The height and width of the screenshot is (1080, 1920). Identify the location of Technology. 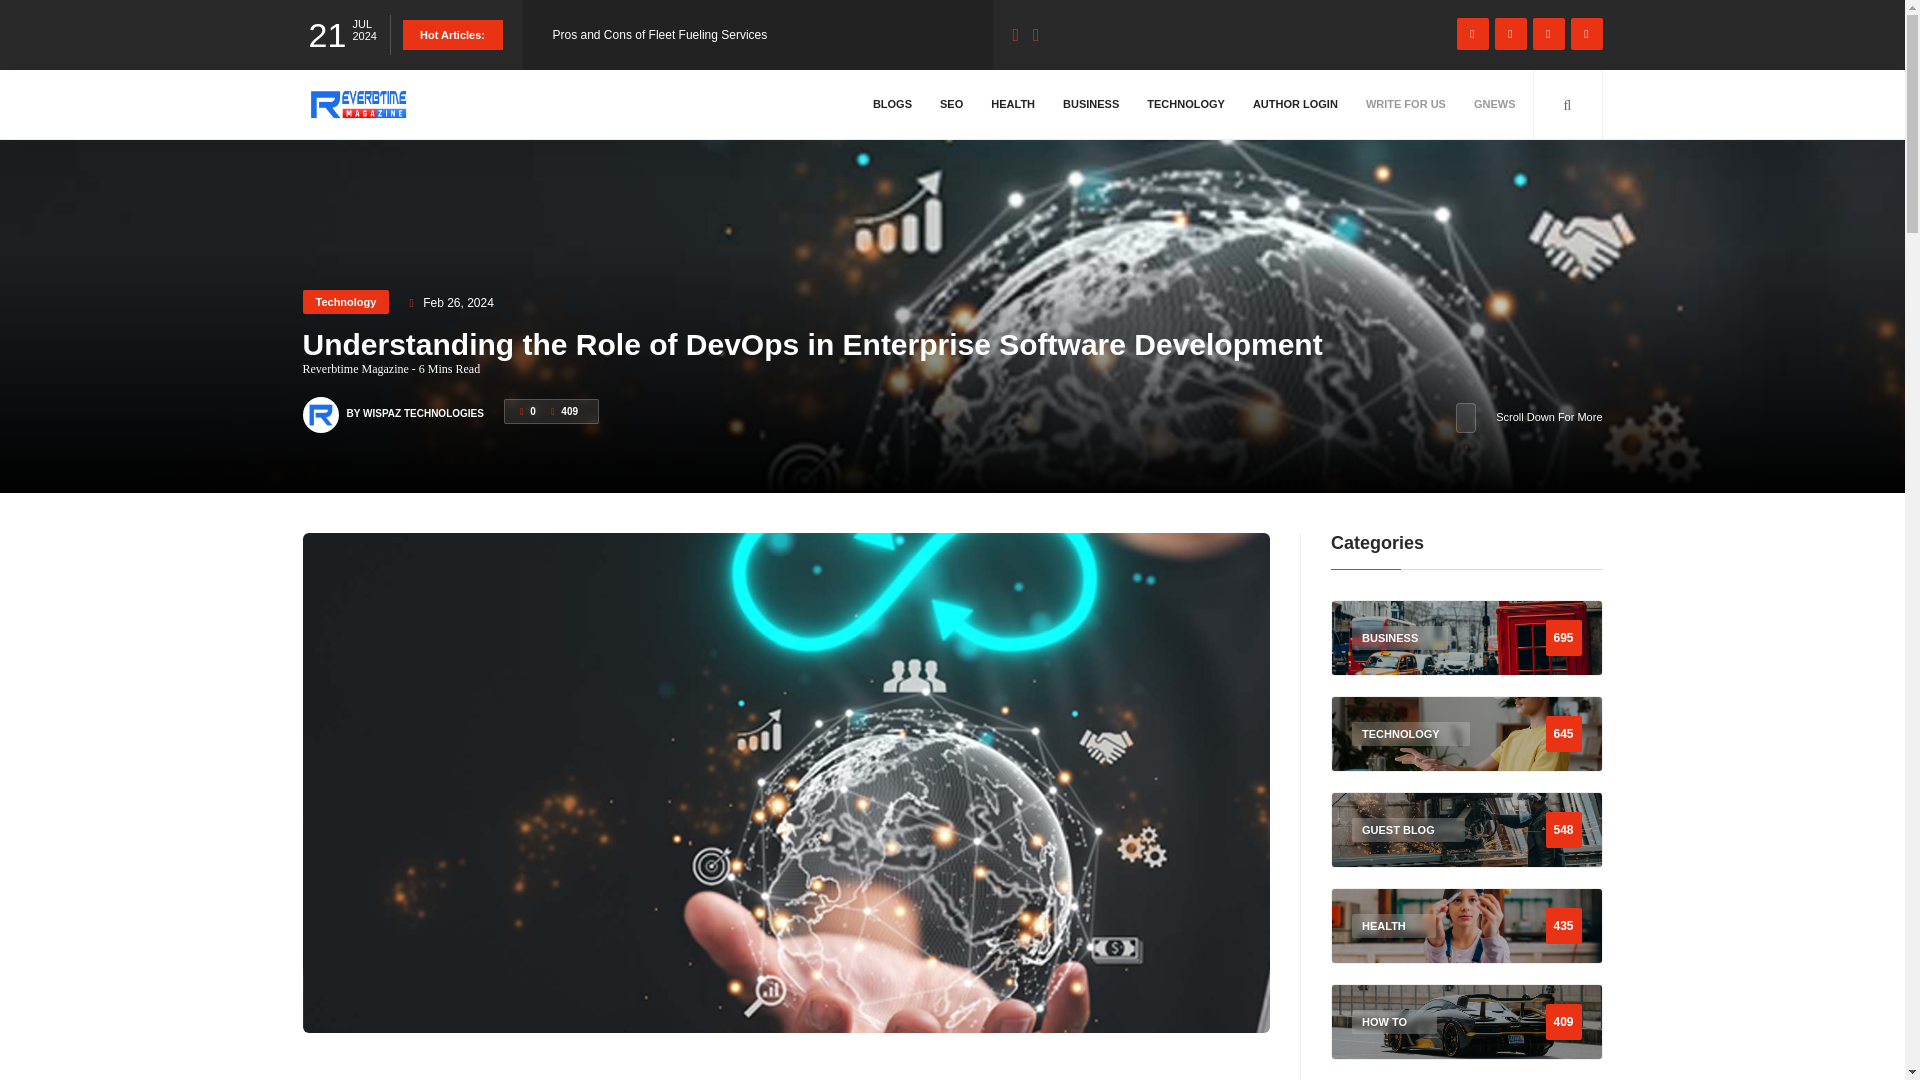
(345, 302).